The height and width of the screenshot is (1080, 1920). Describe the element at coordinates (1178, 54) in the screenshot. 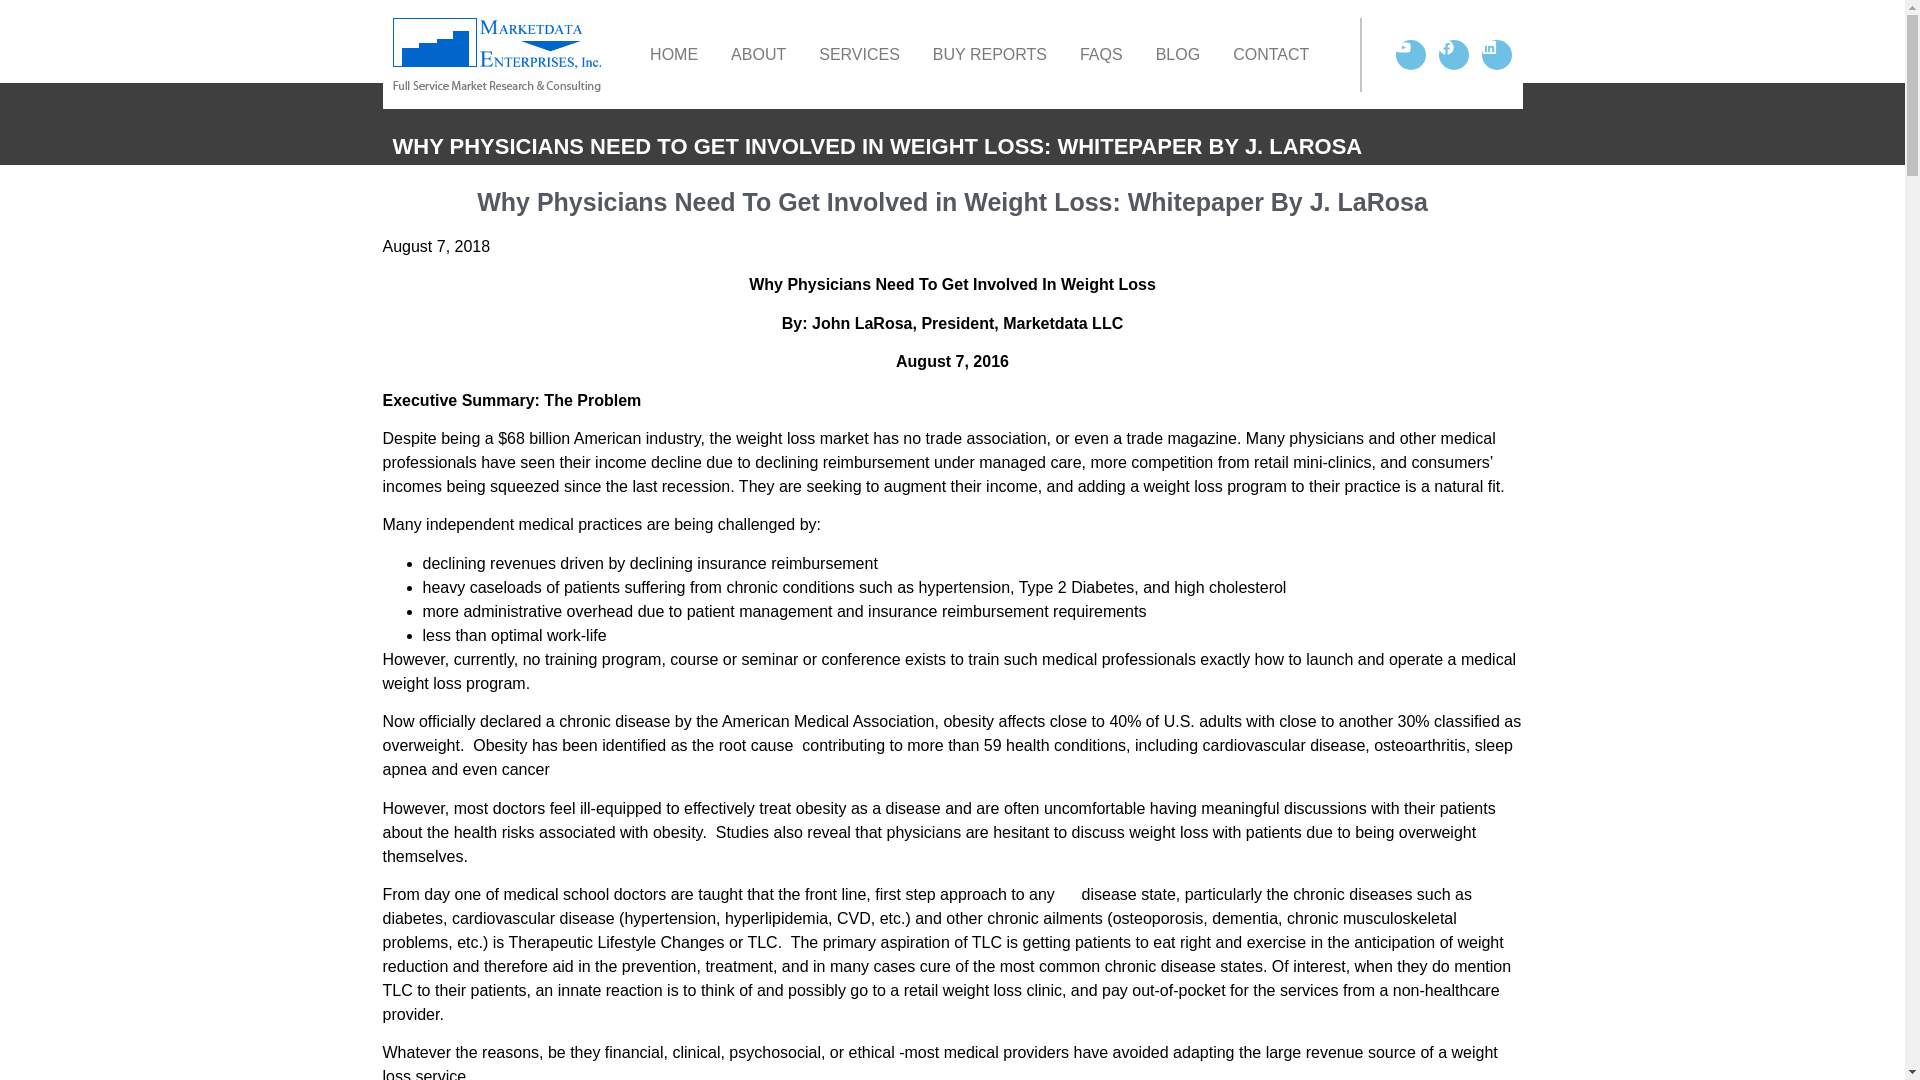

I see `BLOG` at that location.